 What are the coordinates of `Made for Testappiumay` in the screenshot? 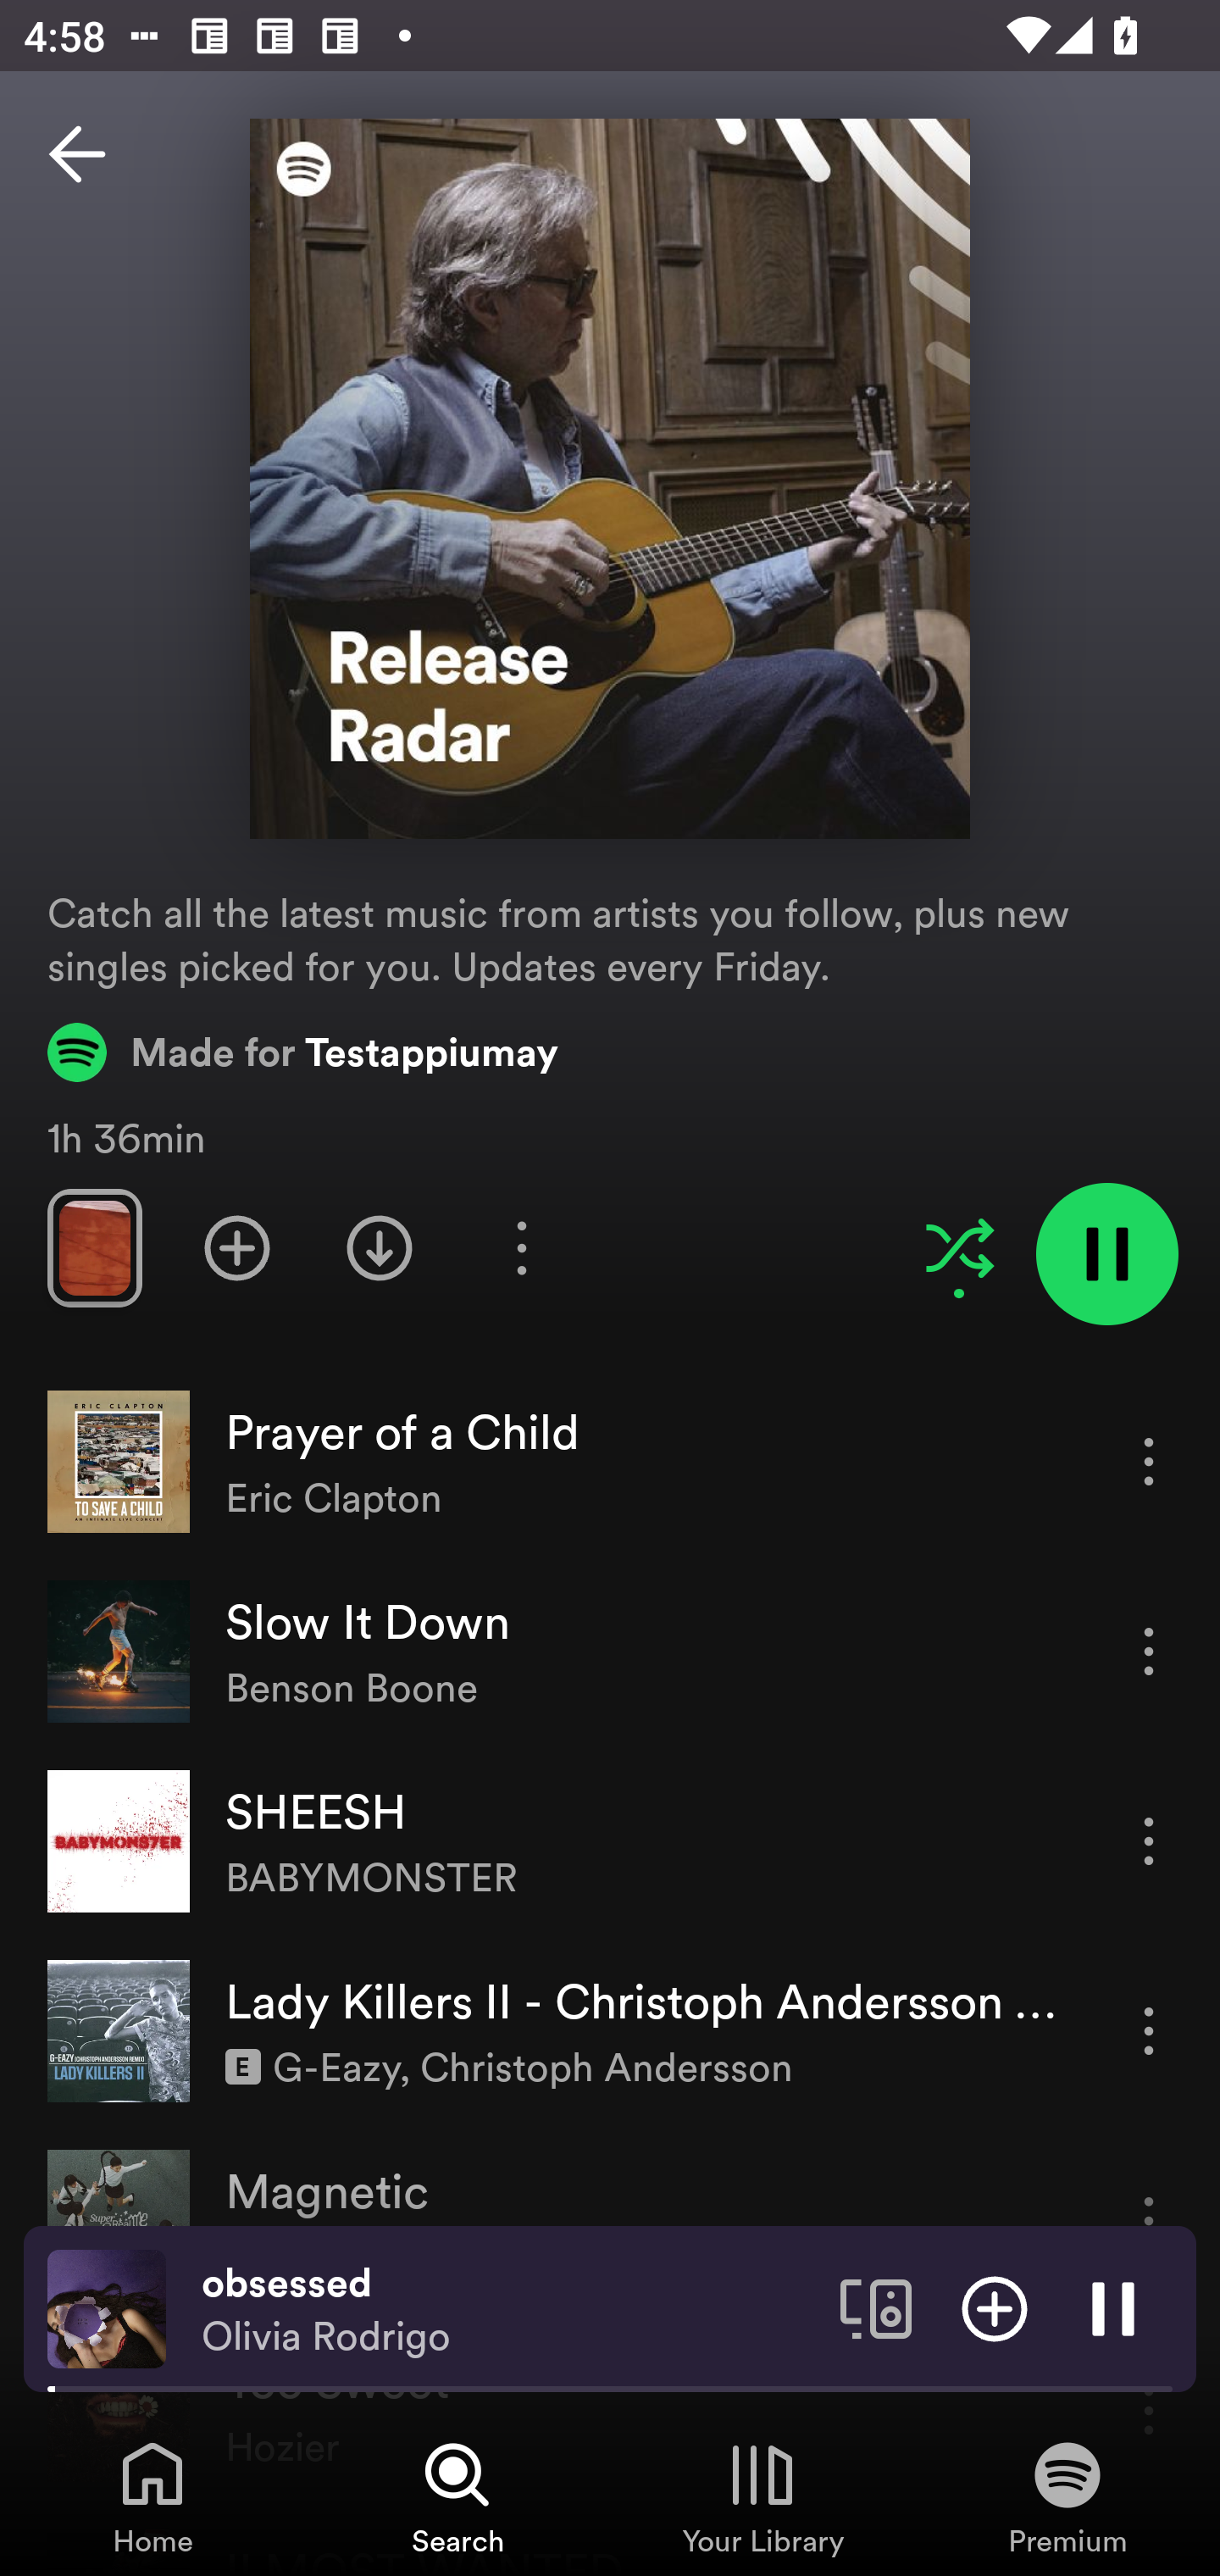 It's located at (303, 1052).